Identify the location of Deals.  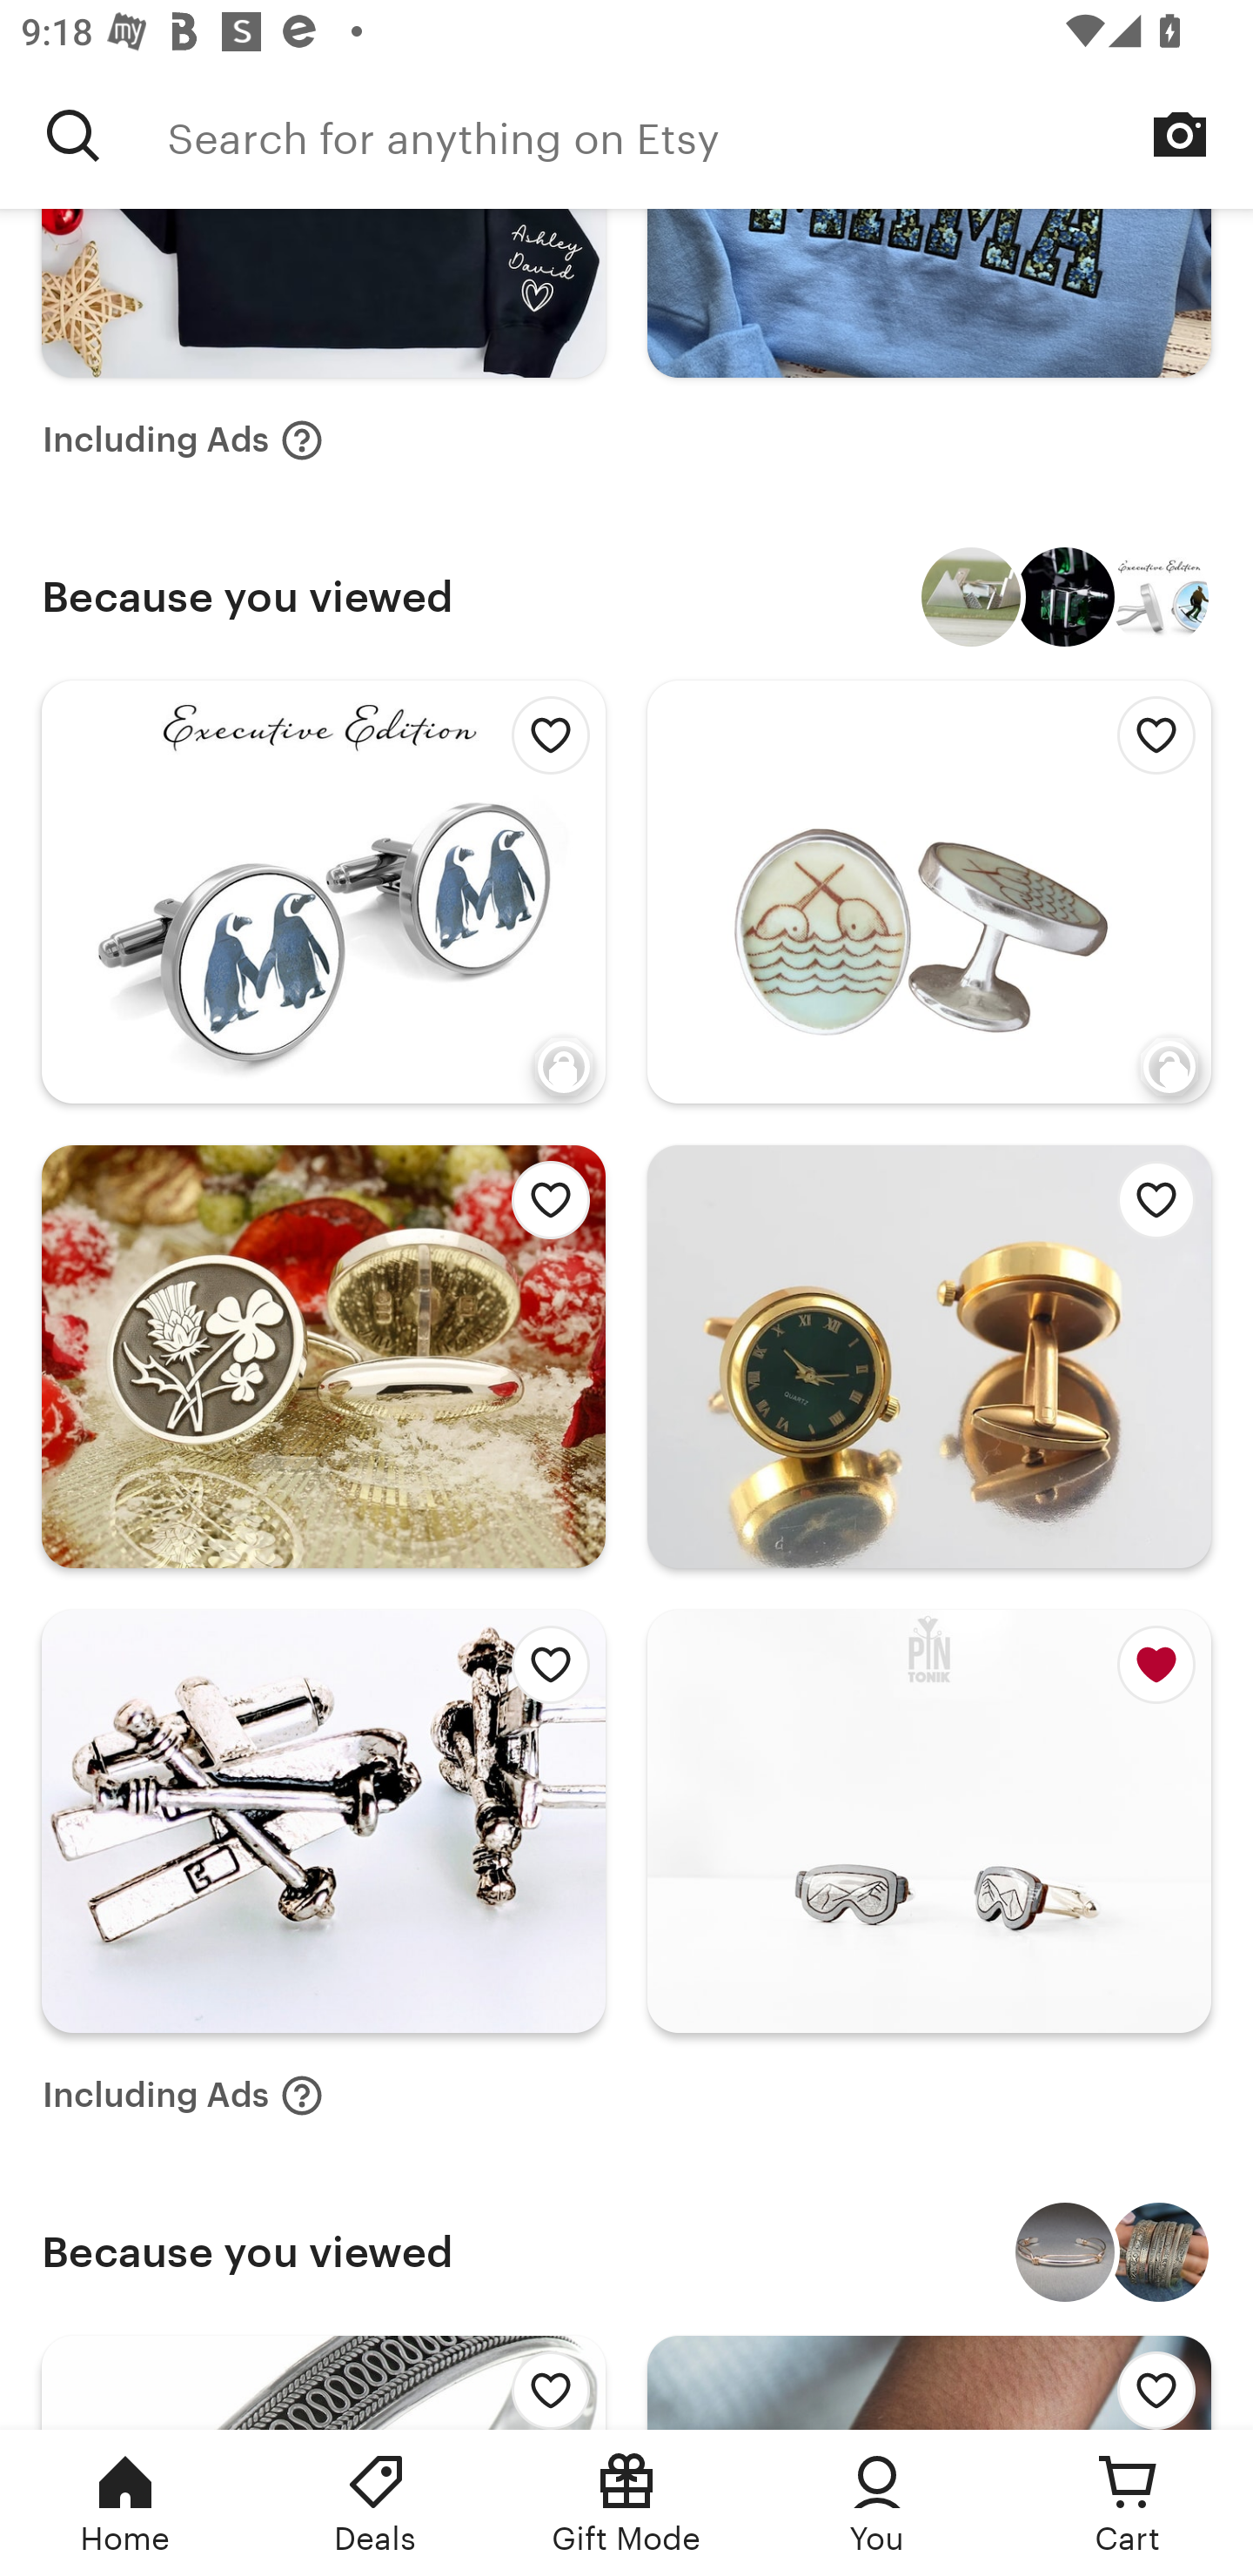
(376, 2503).